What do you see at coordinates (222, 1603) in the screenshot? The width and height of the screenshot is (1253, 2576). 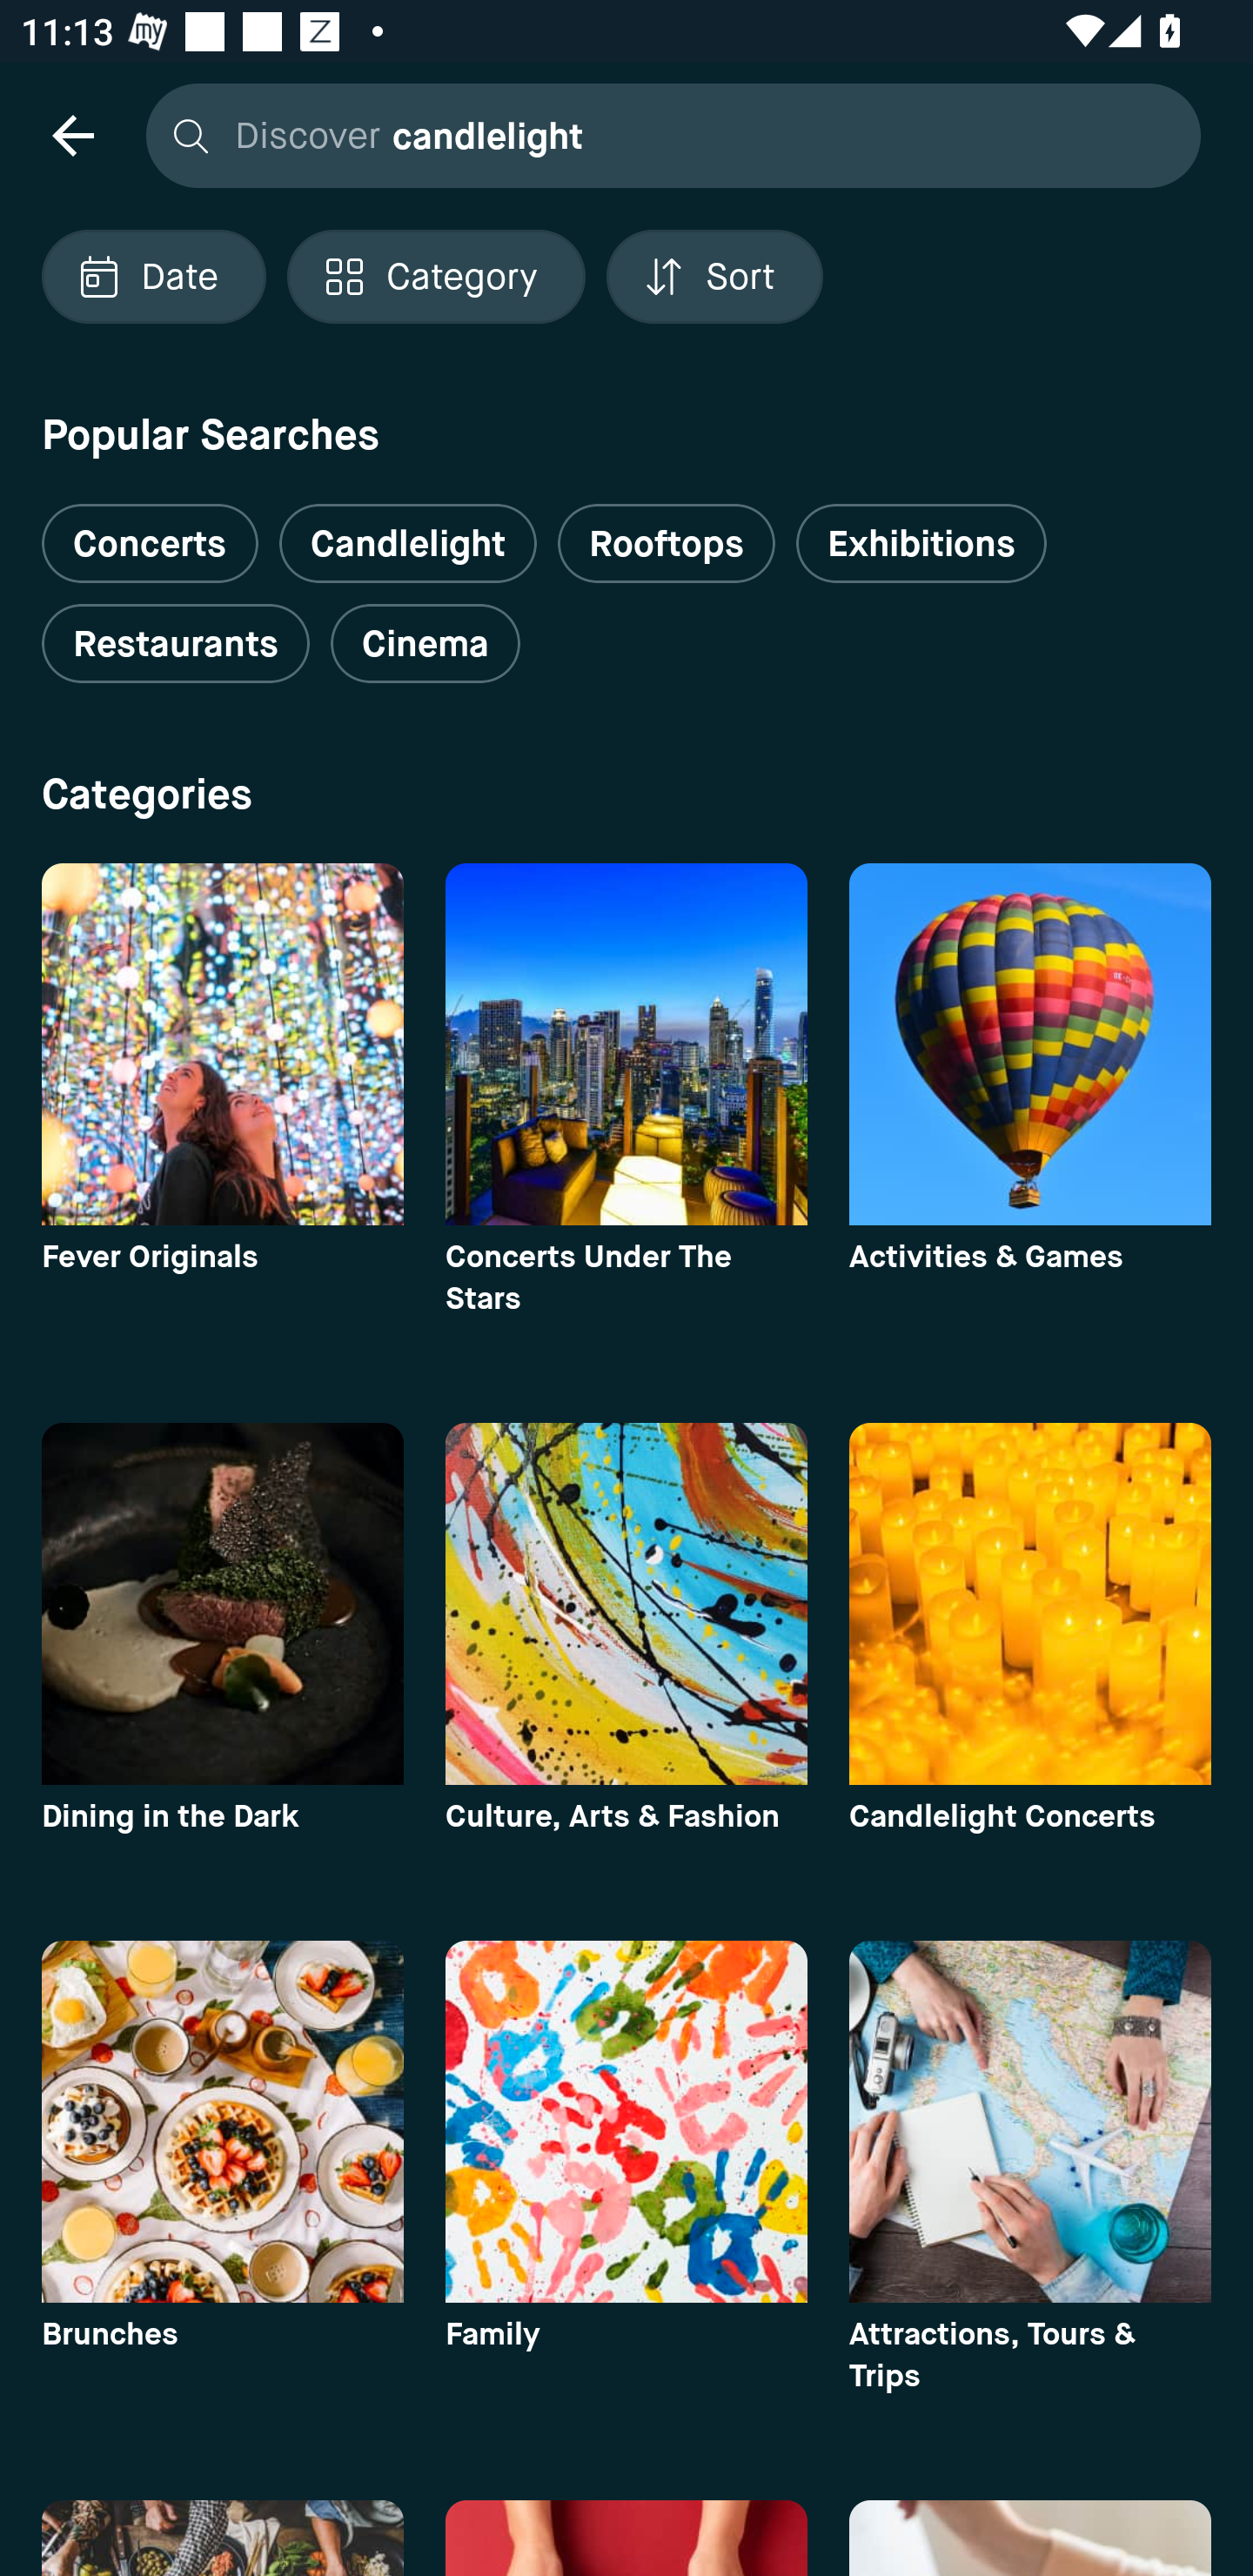 I see `category image` at bounding box center [222, 1603].